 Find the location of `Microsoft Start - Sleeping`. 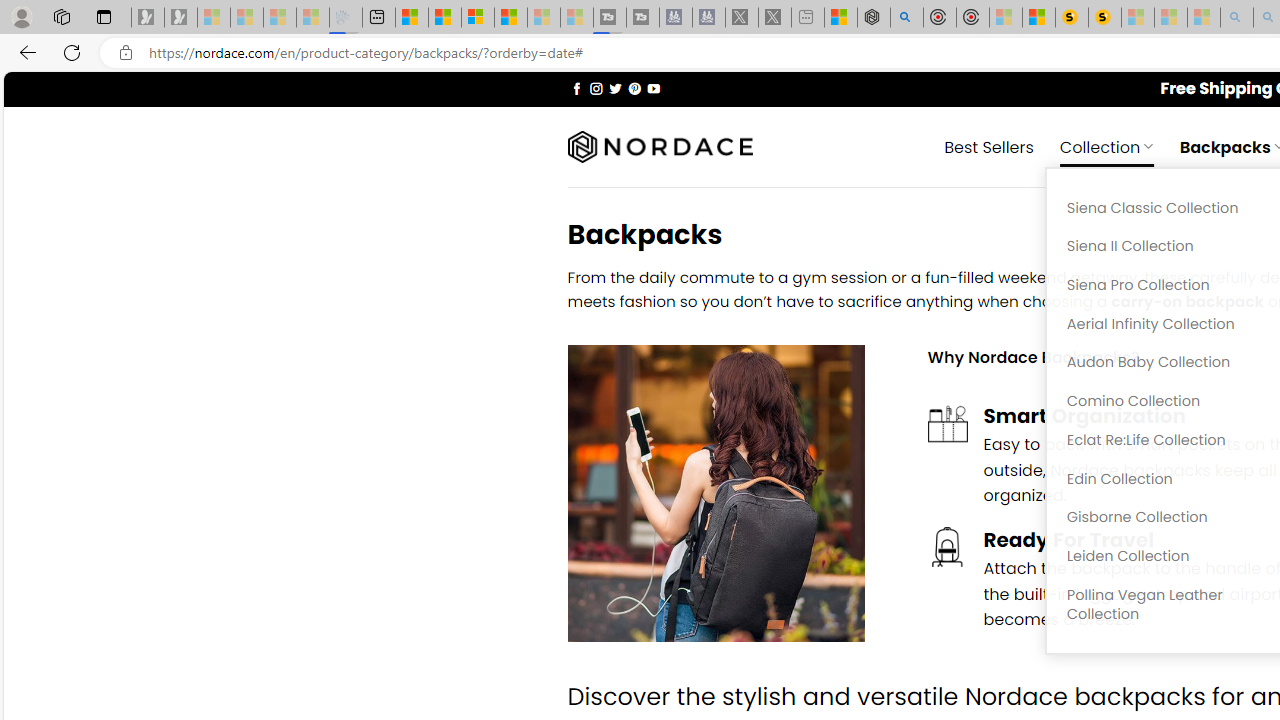

Microsoft Start - Sleeping is located at coordinates (544, 18).